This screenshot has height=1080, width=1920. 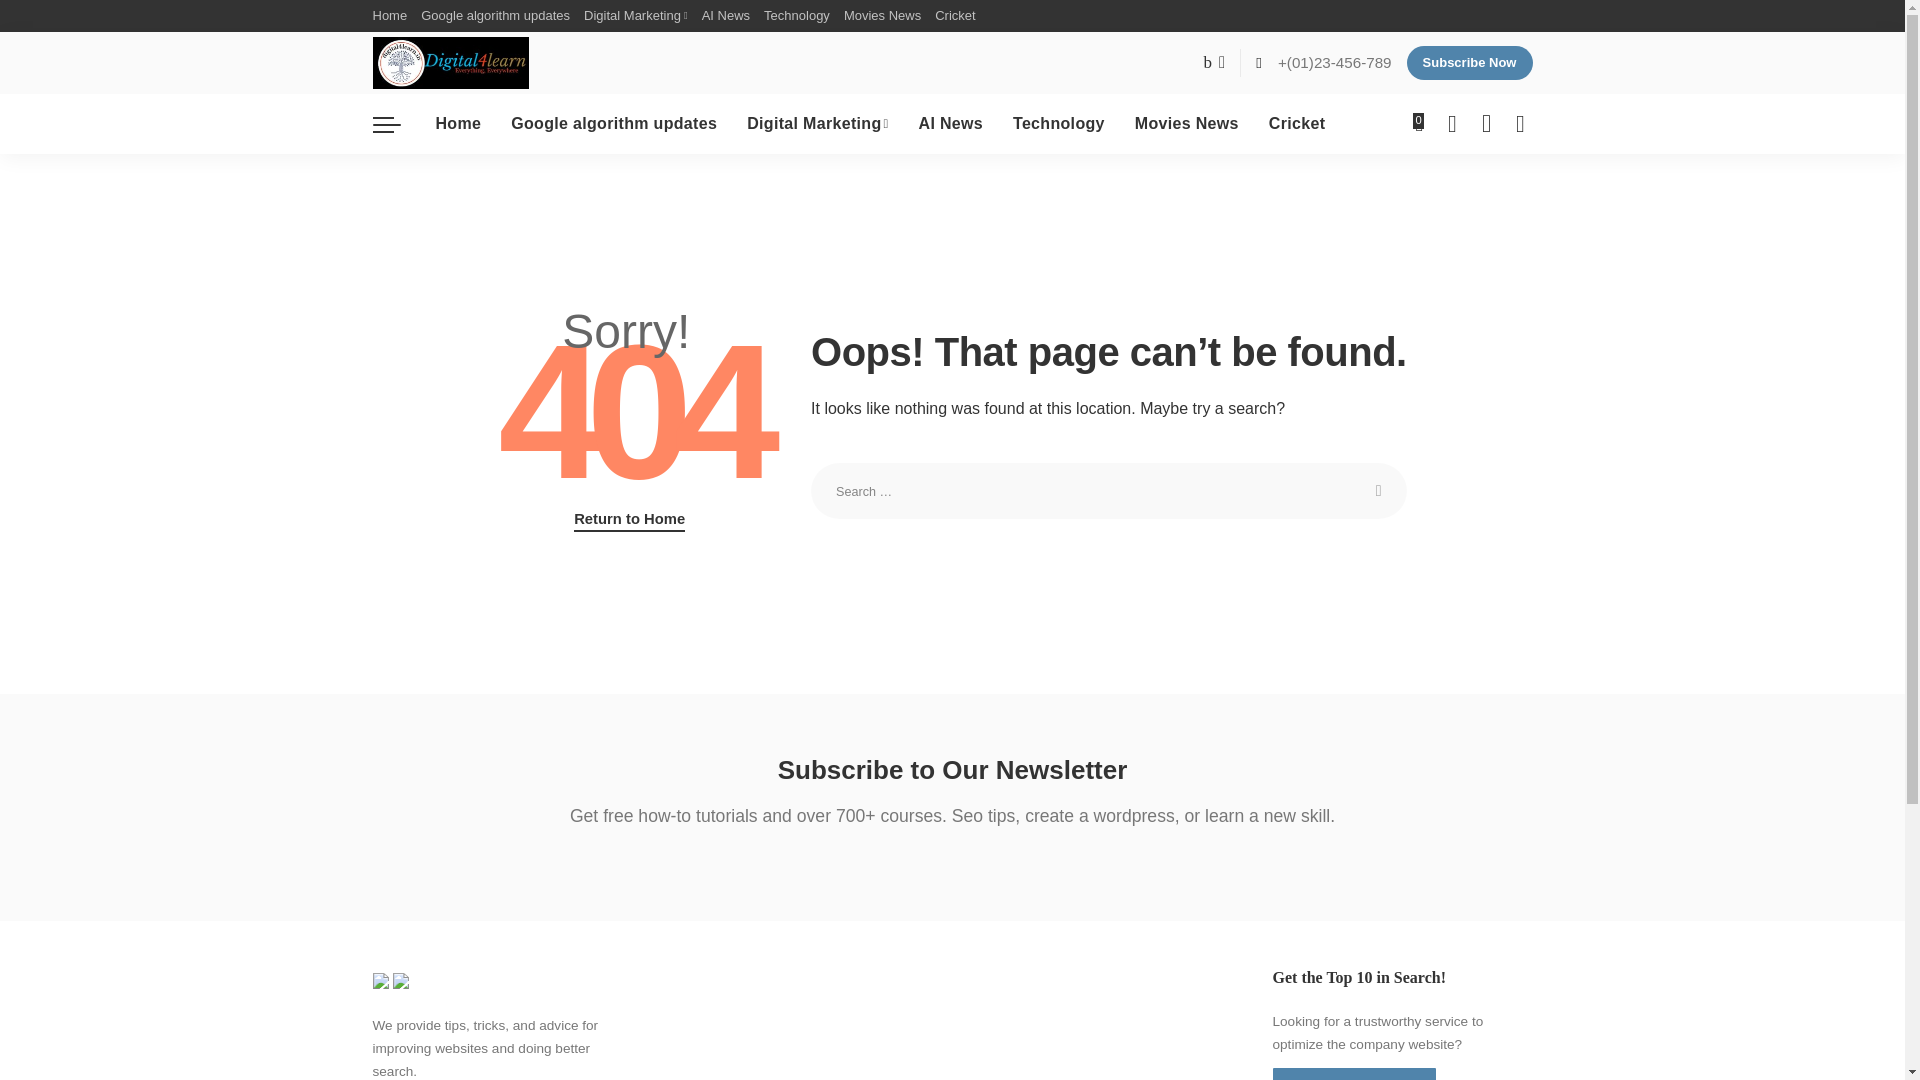 What do you see at coordinates (450, 62) in the screenshot?
I see `Digital4learn` at bounding box center [450, 62].